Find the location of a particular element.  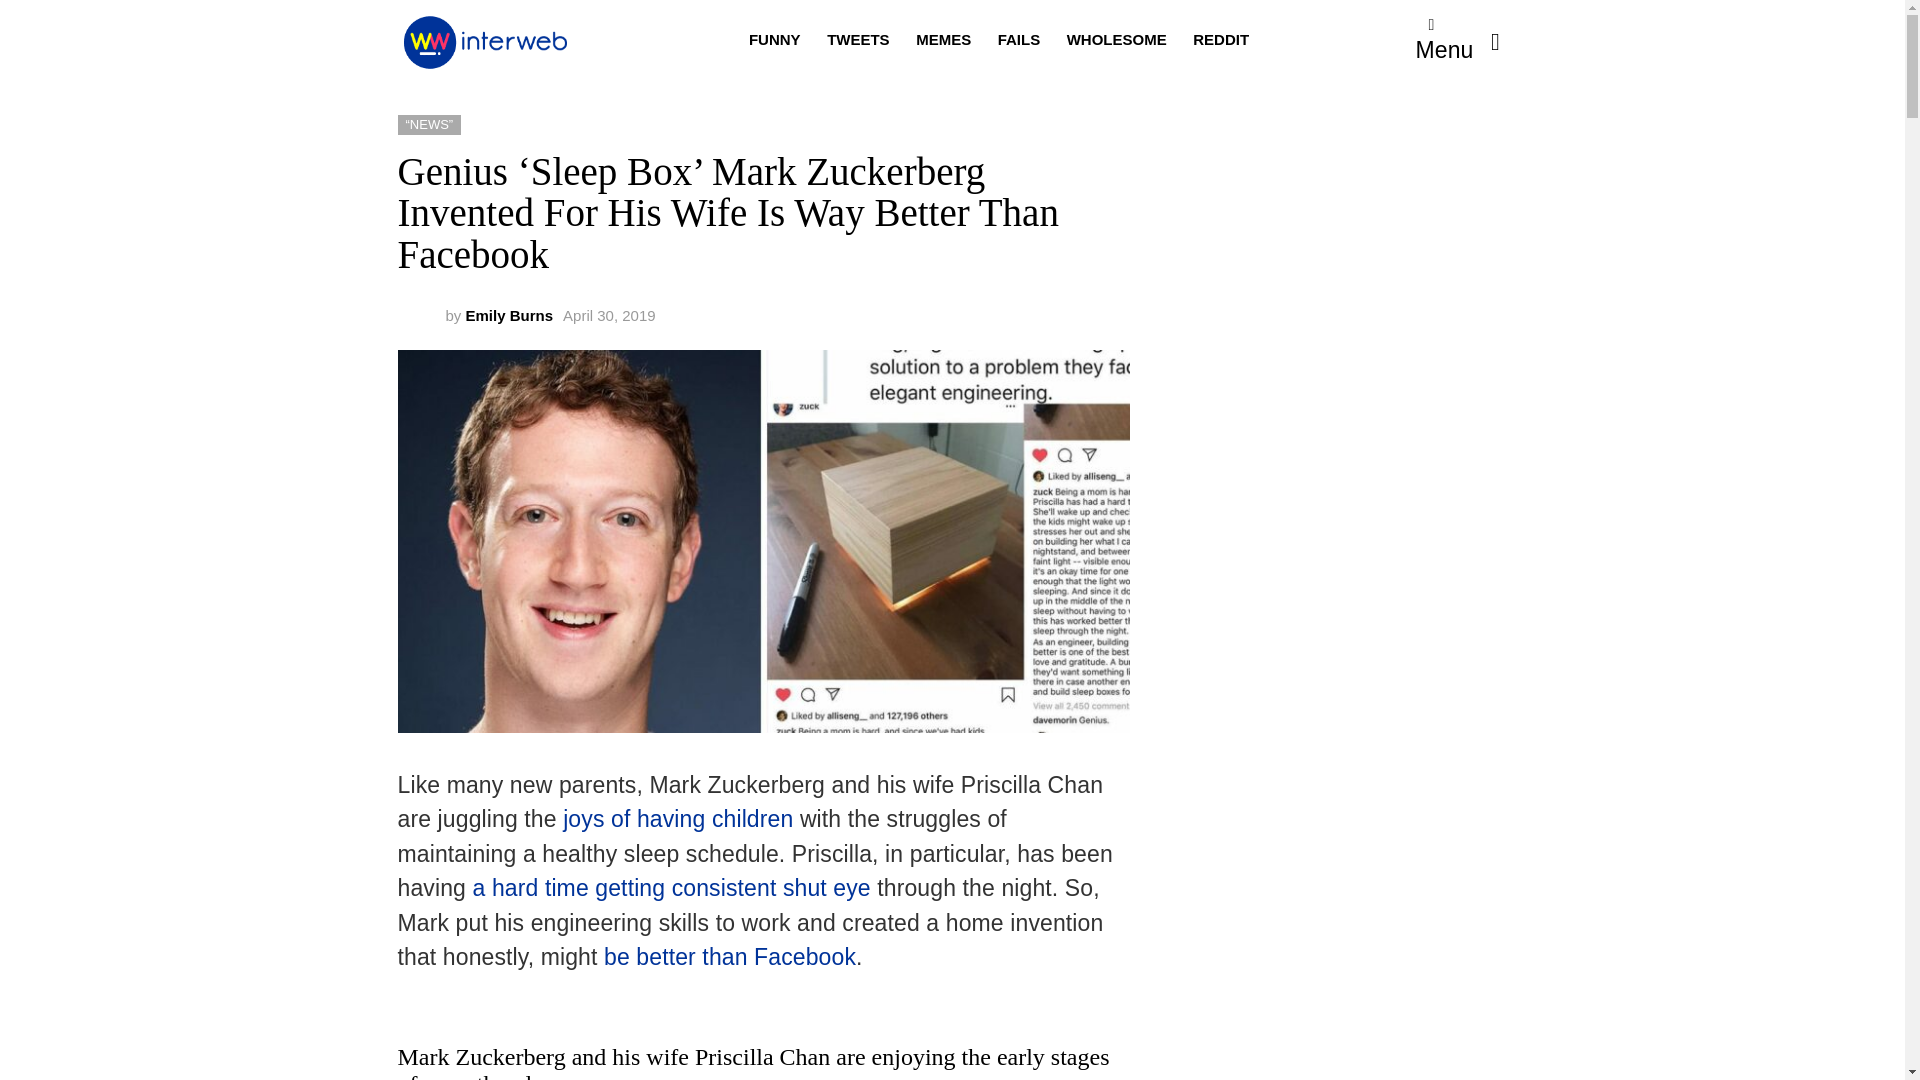

REDDIT is located at coordinates (1220, 40).